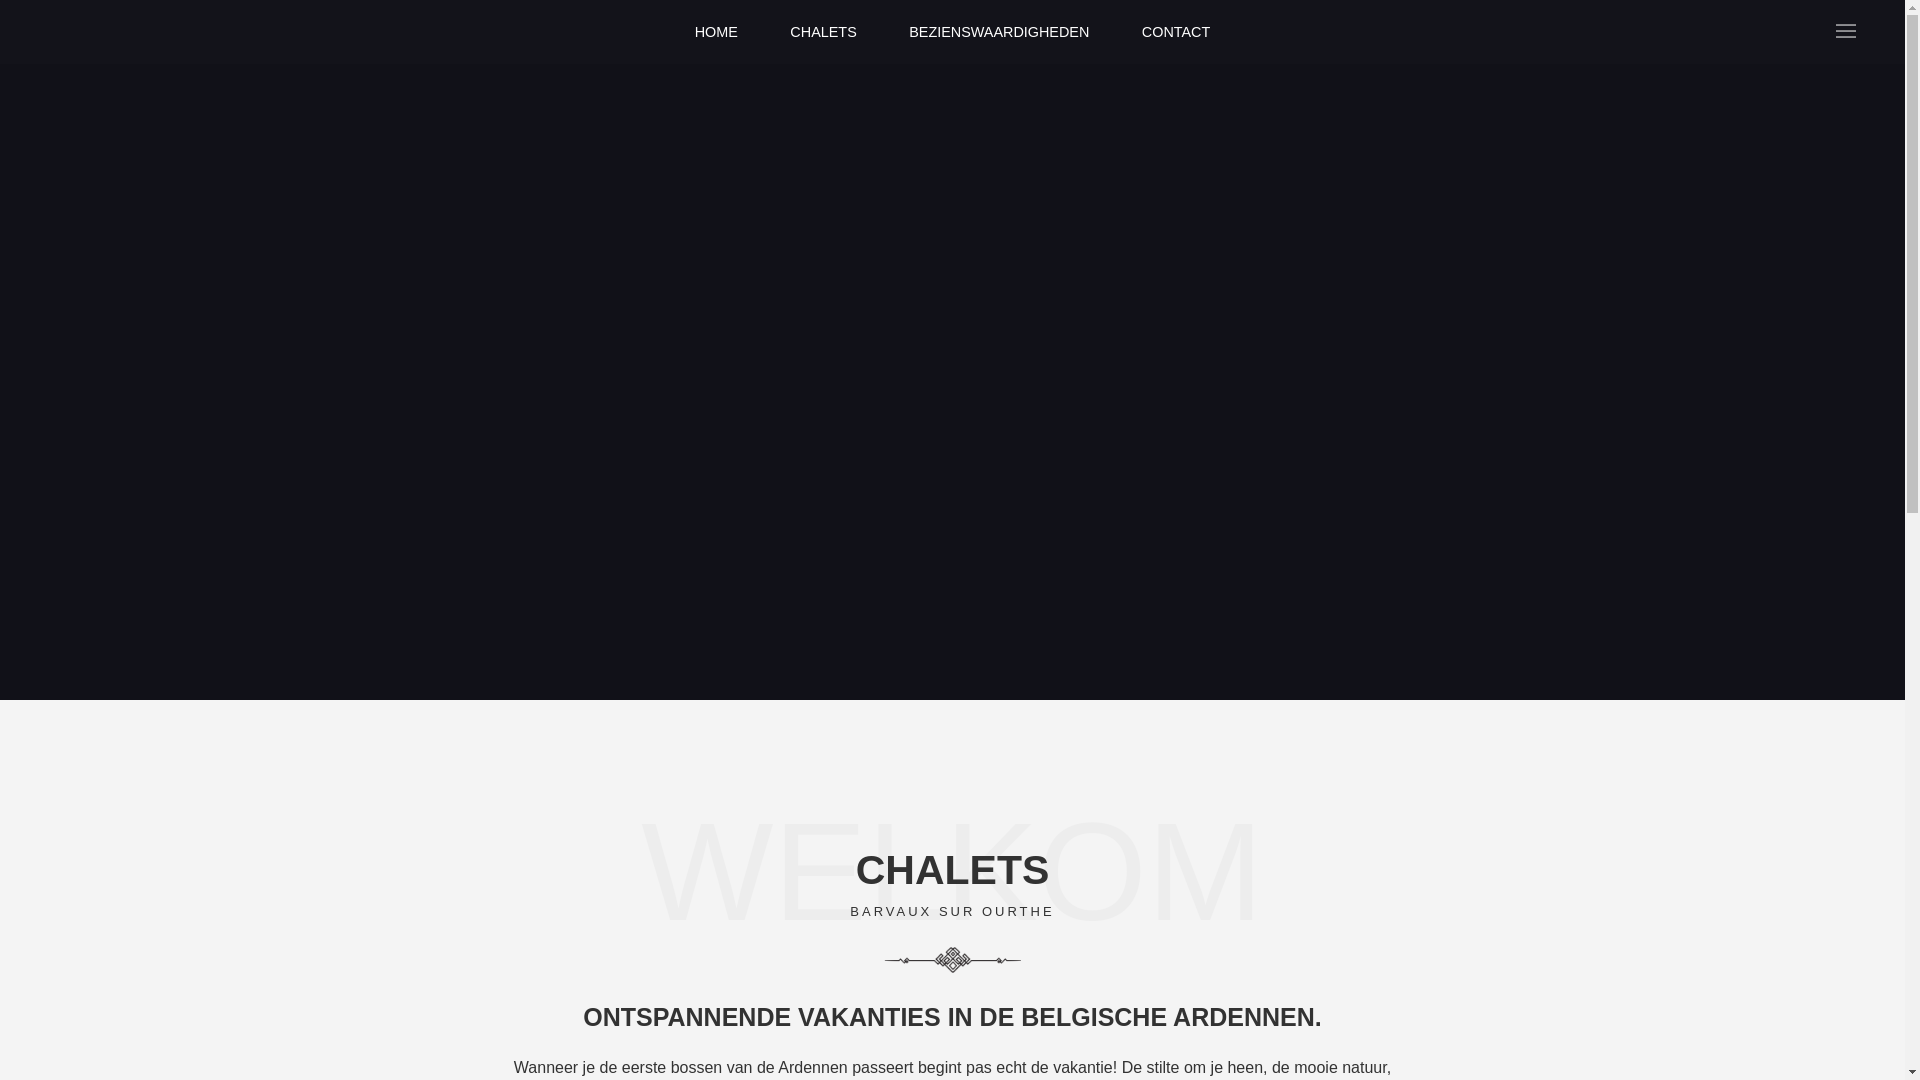  Describe the element at coordinates (823, 32) in the screenshot. I see `CHALETS` at that location.